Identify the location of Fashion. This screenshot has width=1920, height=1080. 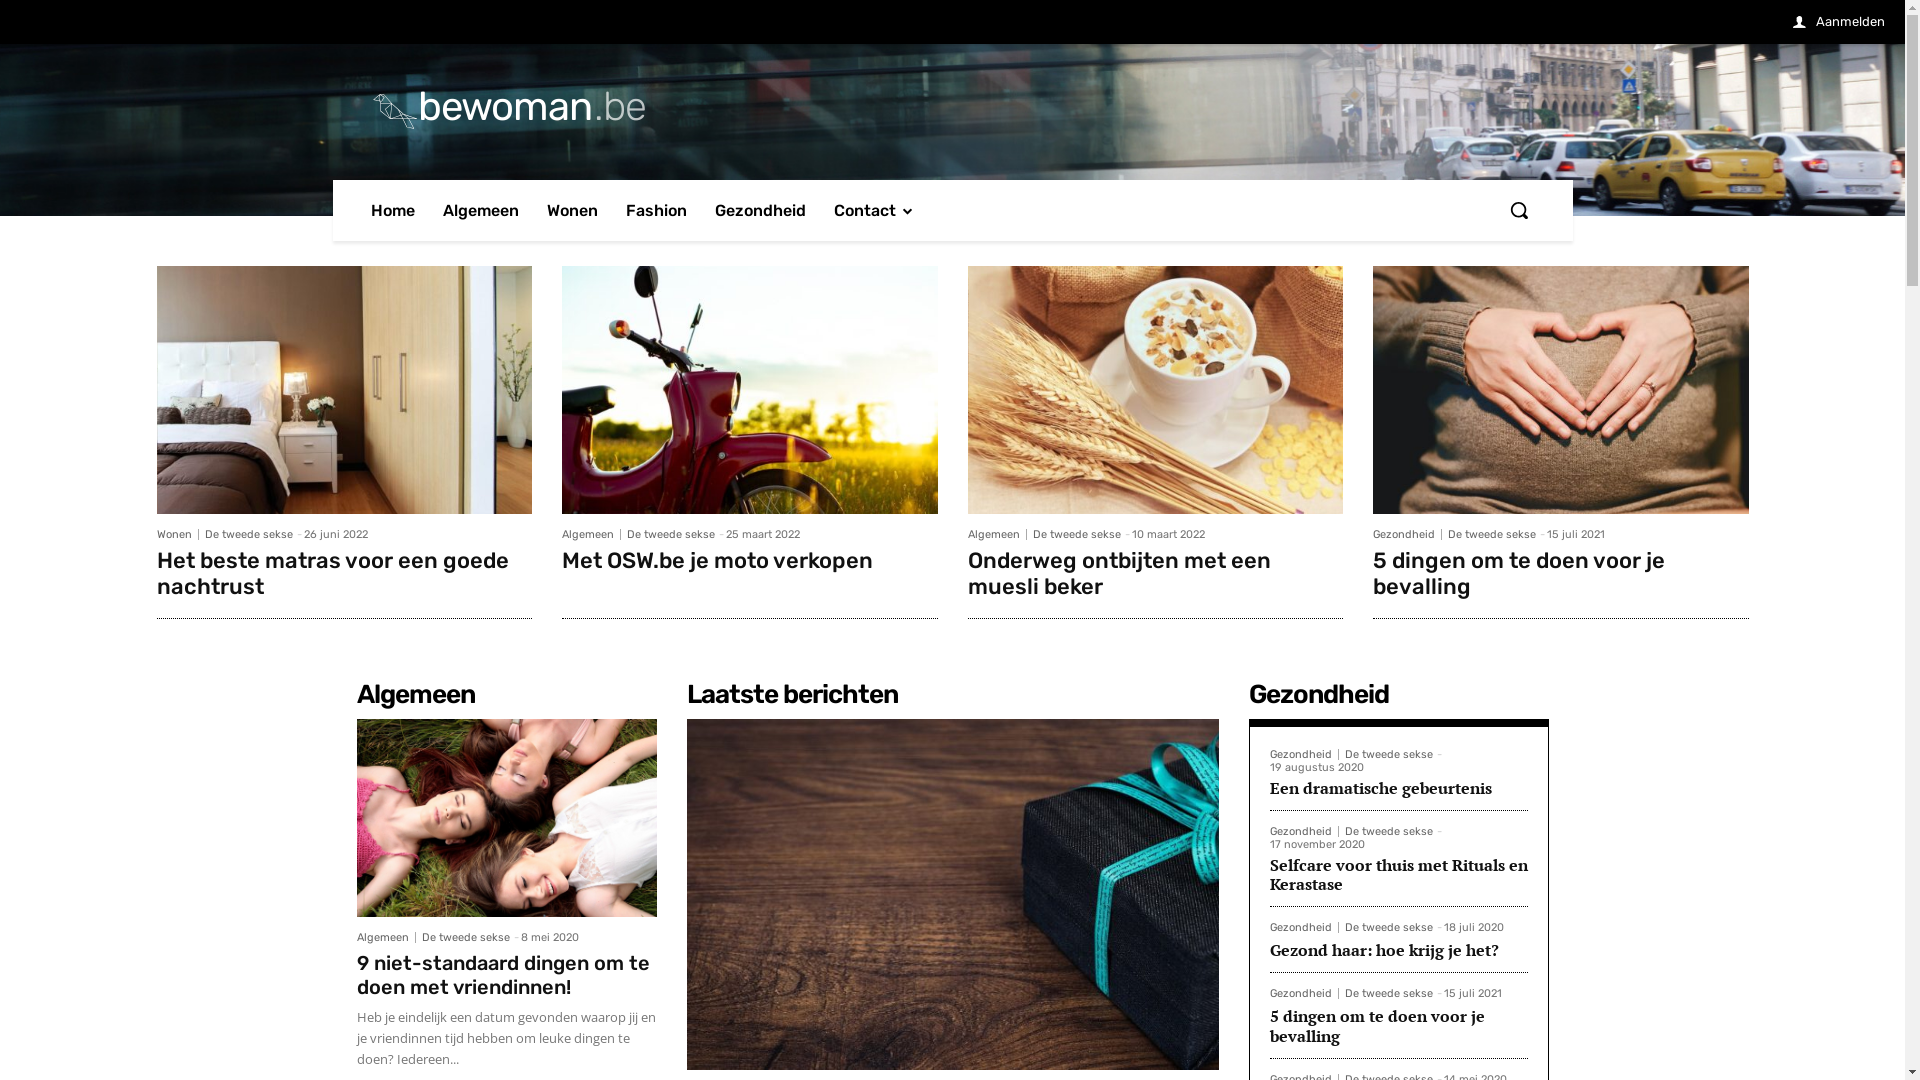
(656, 210).